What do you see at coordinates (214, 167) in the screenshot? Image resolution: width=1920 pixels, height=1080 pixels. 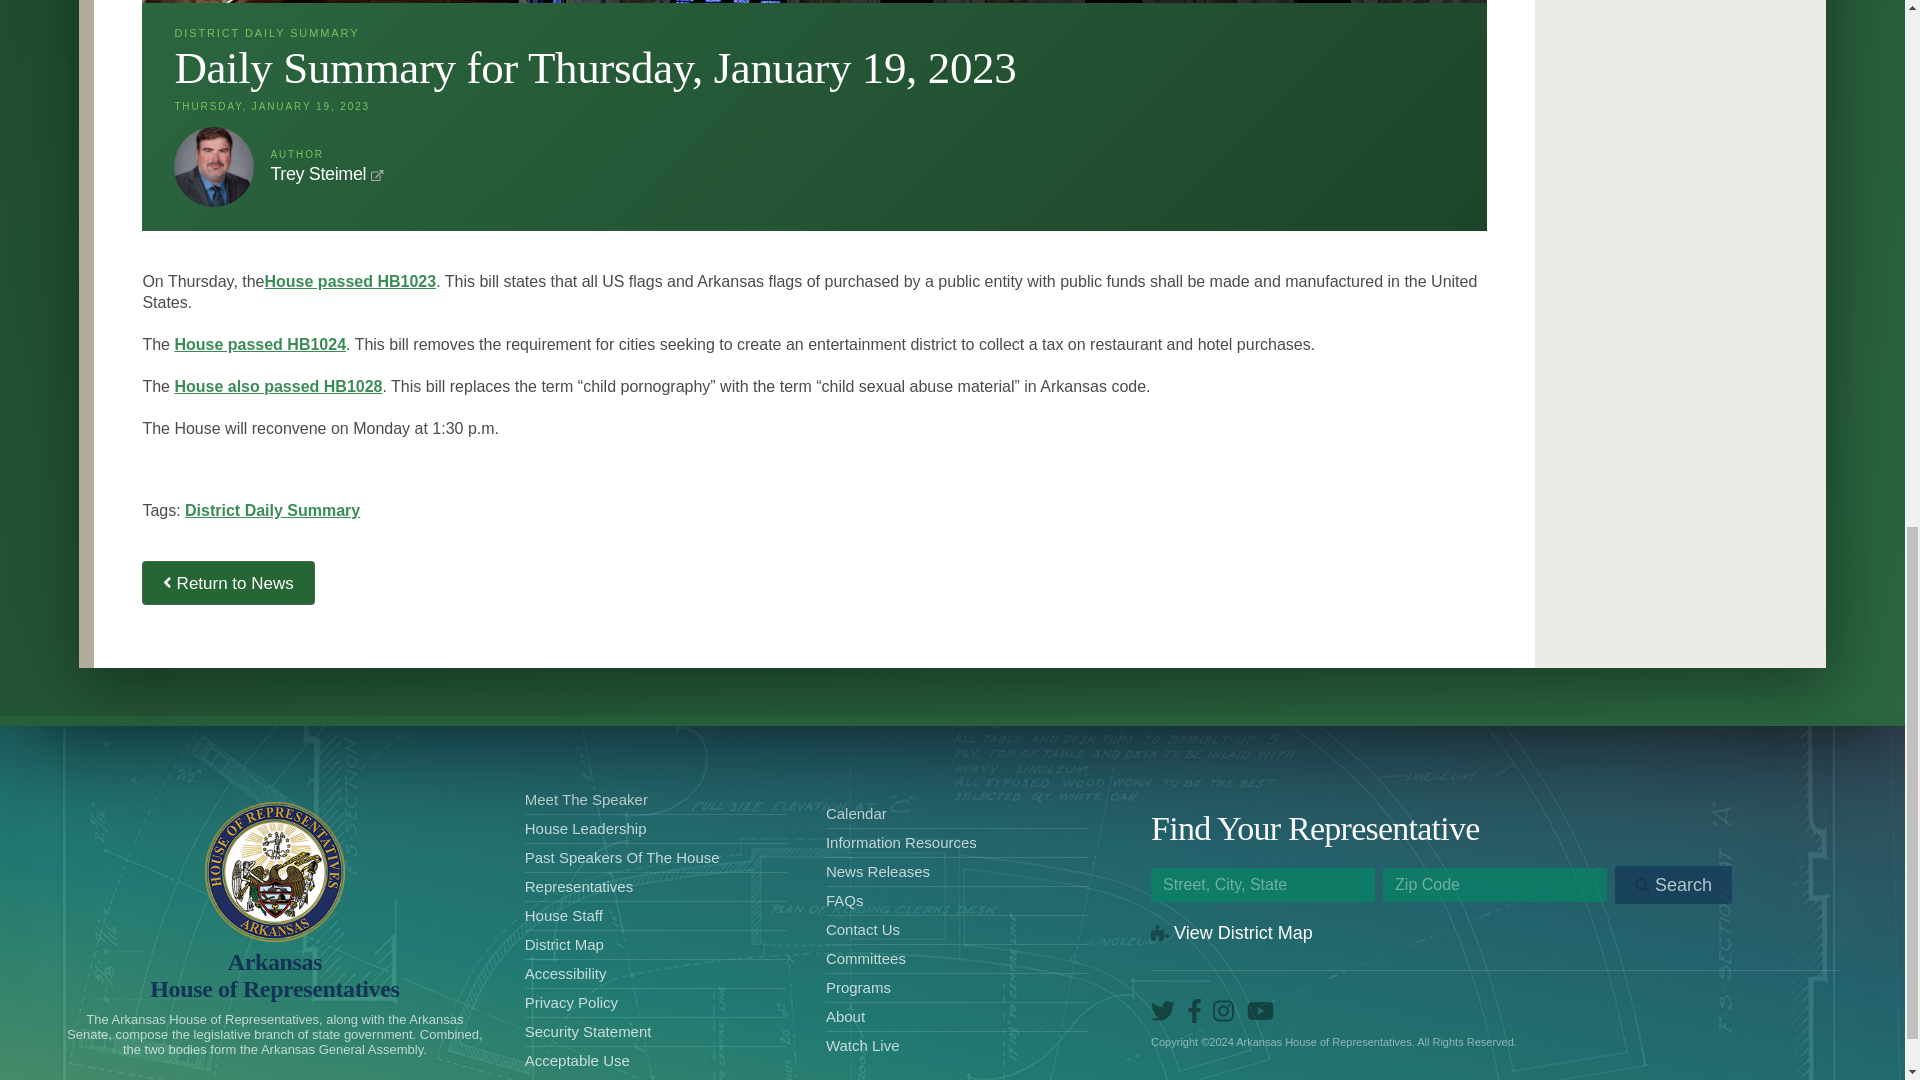 I see `Trey Steimel` at bounding box center [214, 167].